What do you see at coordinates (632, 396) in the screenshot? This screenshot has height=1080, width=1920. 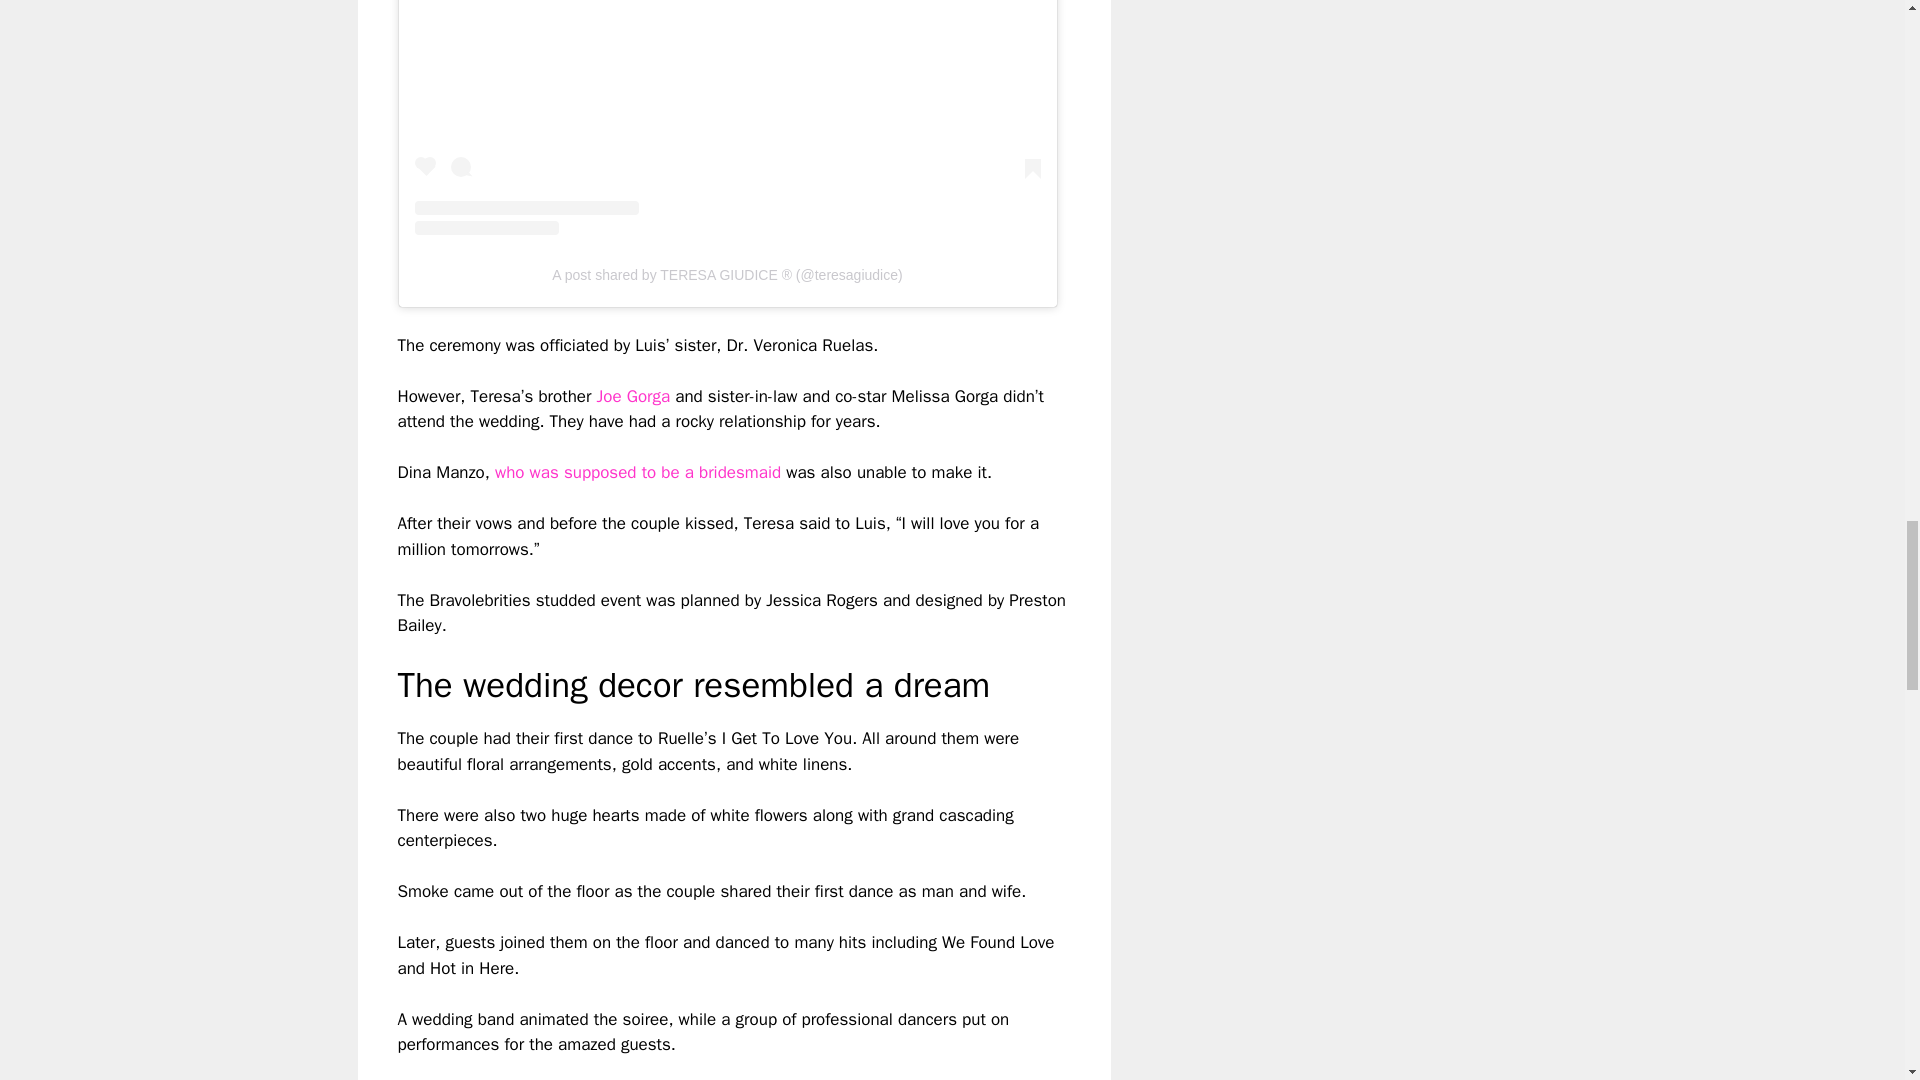 I see `Joe Gorga` at bounding box center [632, 396].